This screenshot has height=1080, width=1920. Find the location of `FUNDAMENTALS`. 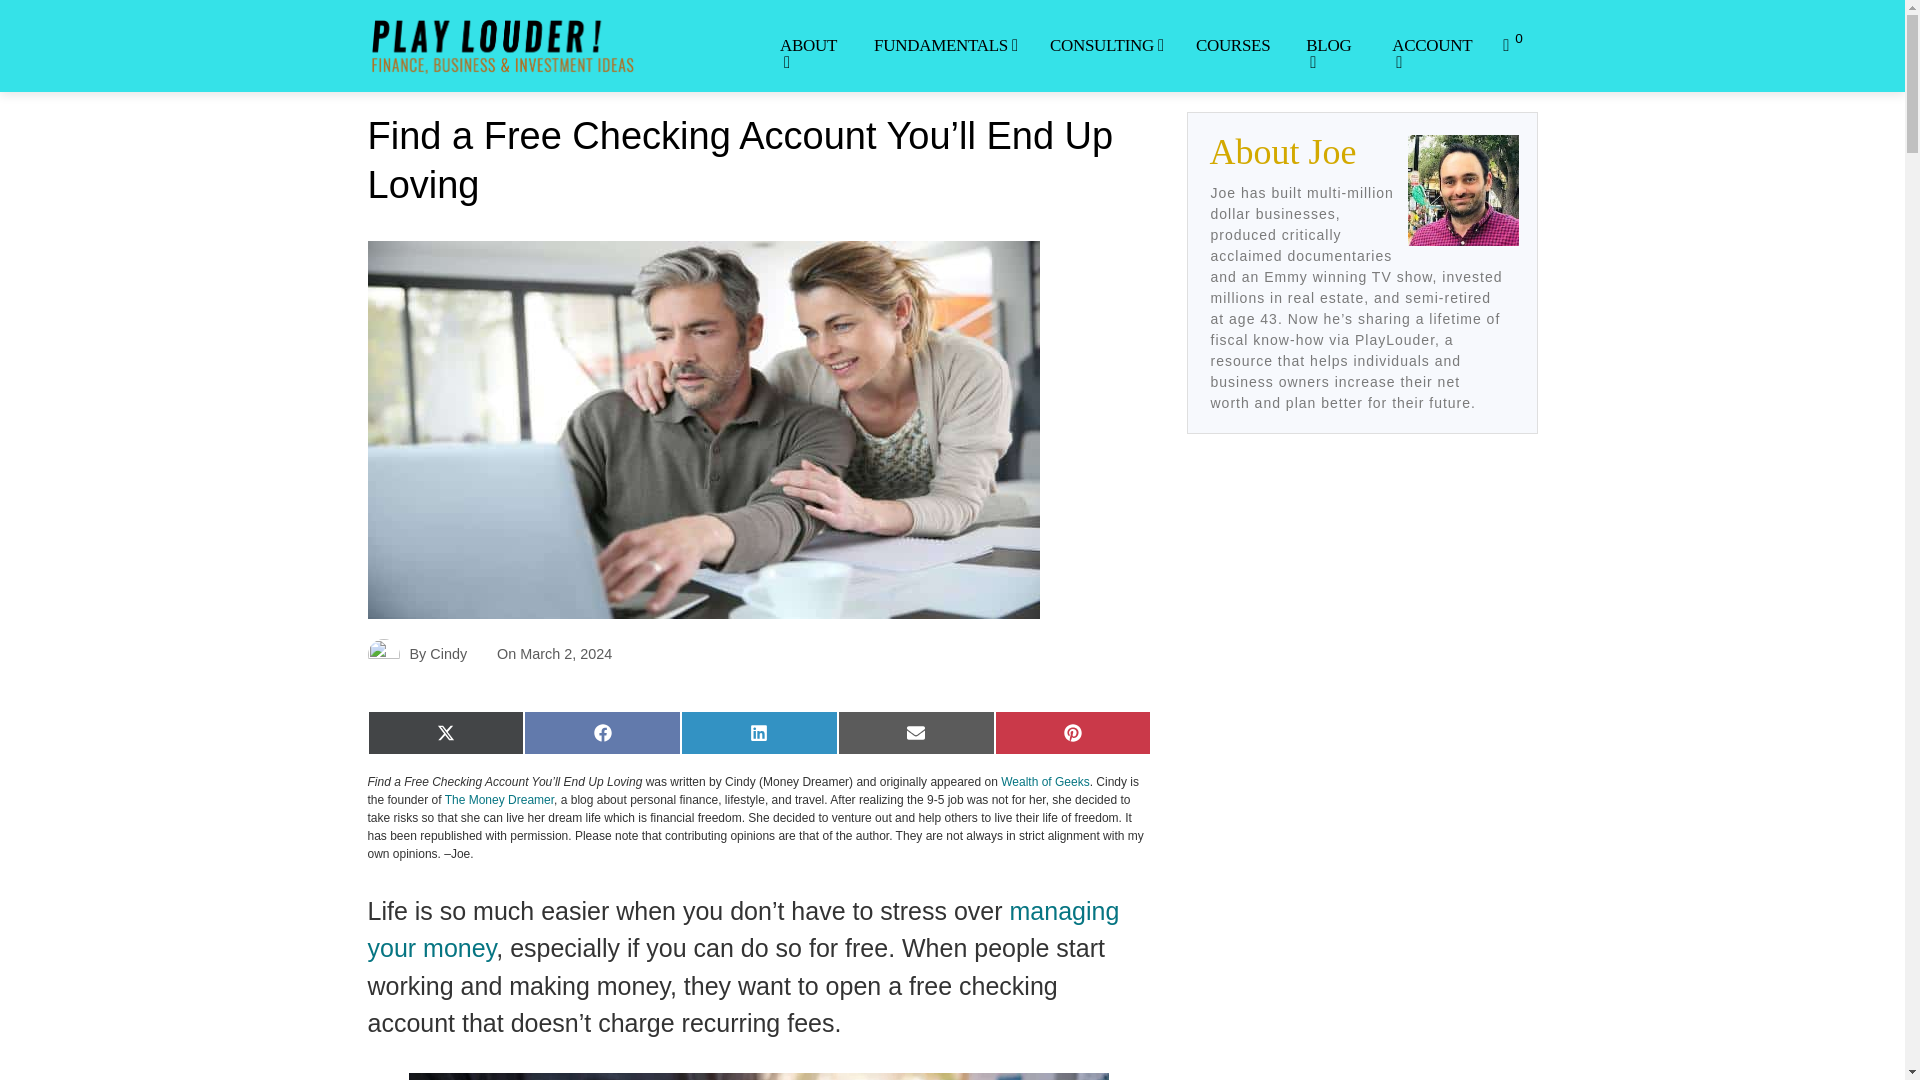

FUNDAMENTALS is located at coordinates (944, 45).